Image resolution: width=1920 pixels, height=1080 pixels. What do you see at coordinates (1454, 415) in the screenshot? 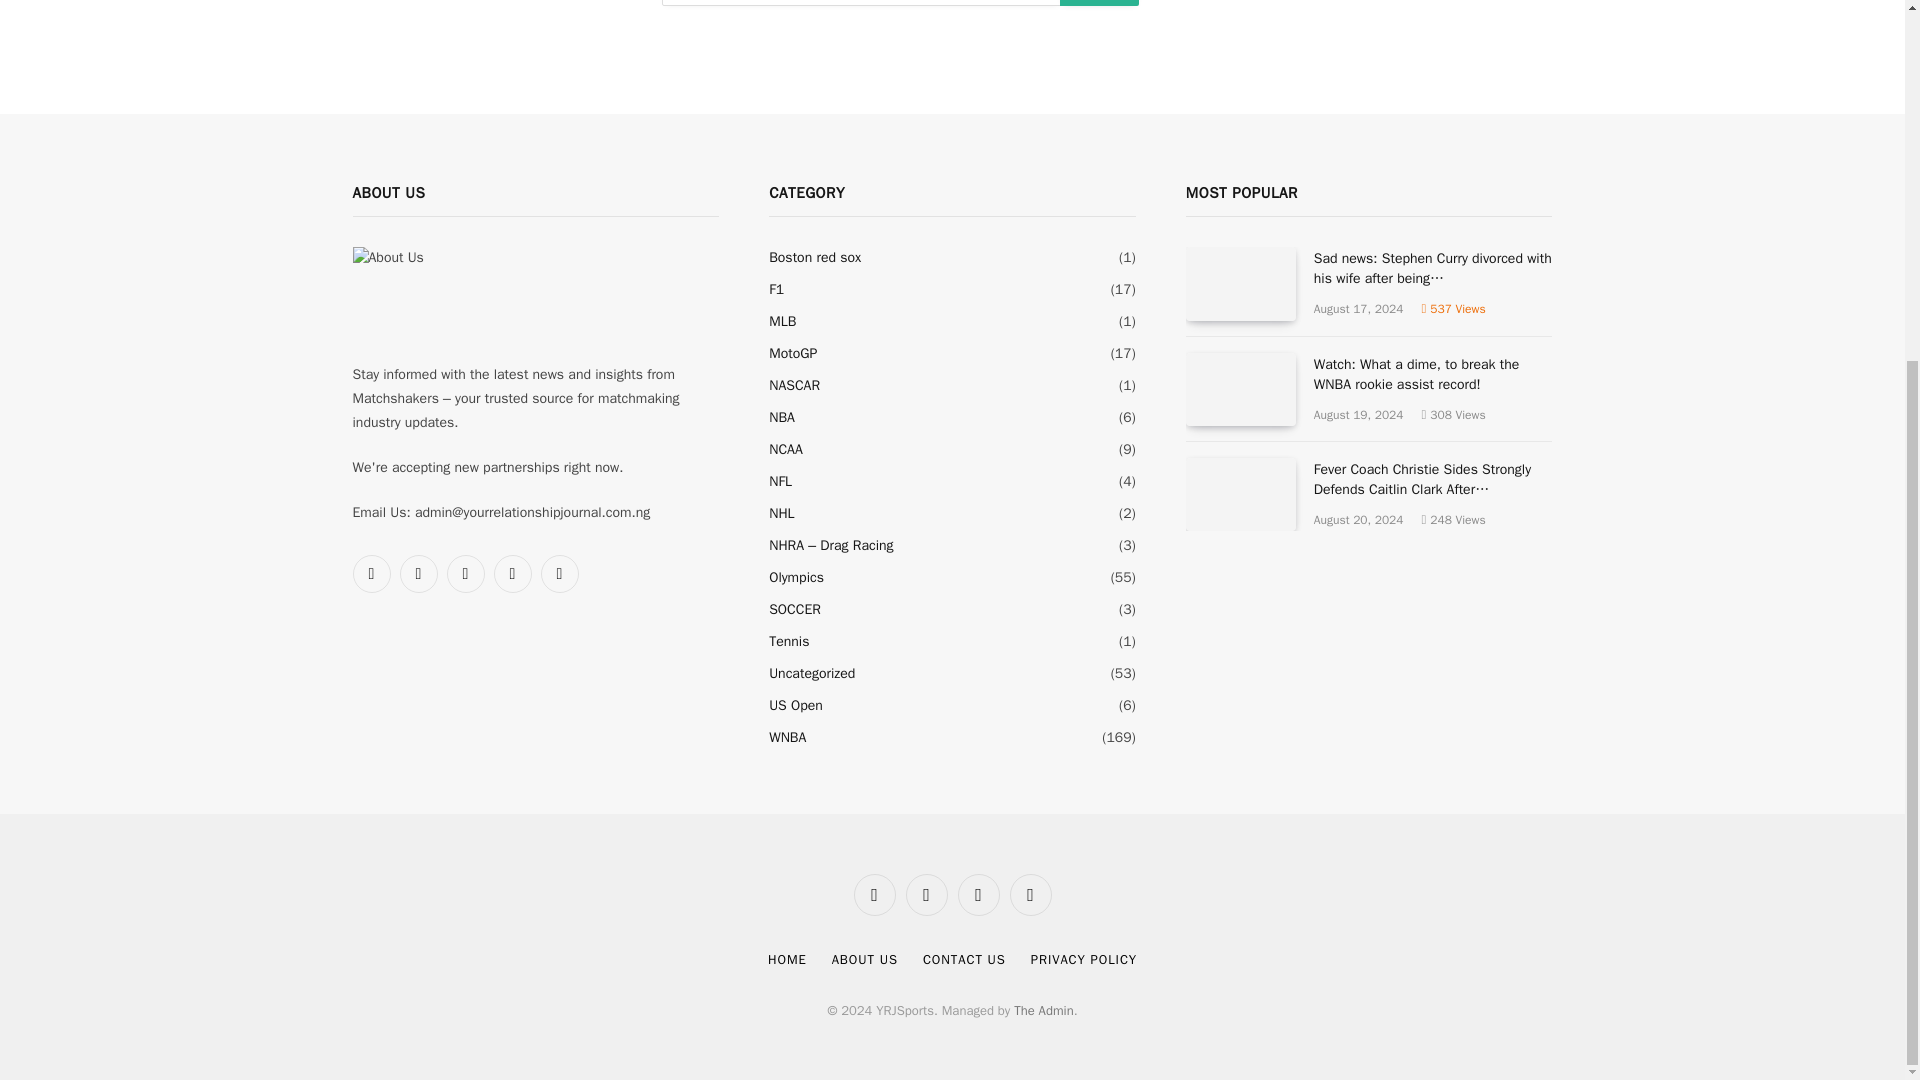
I see `308 Article Views` at bounding box center [1454, 415].